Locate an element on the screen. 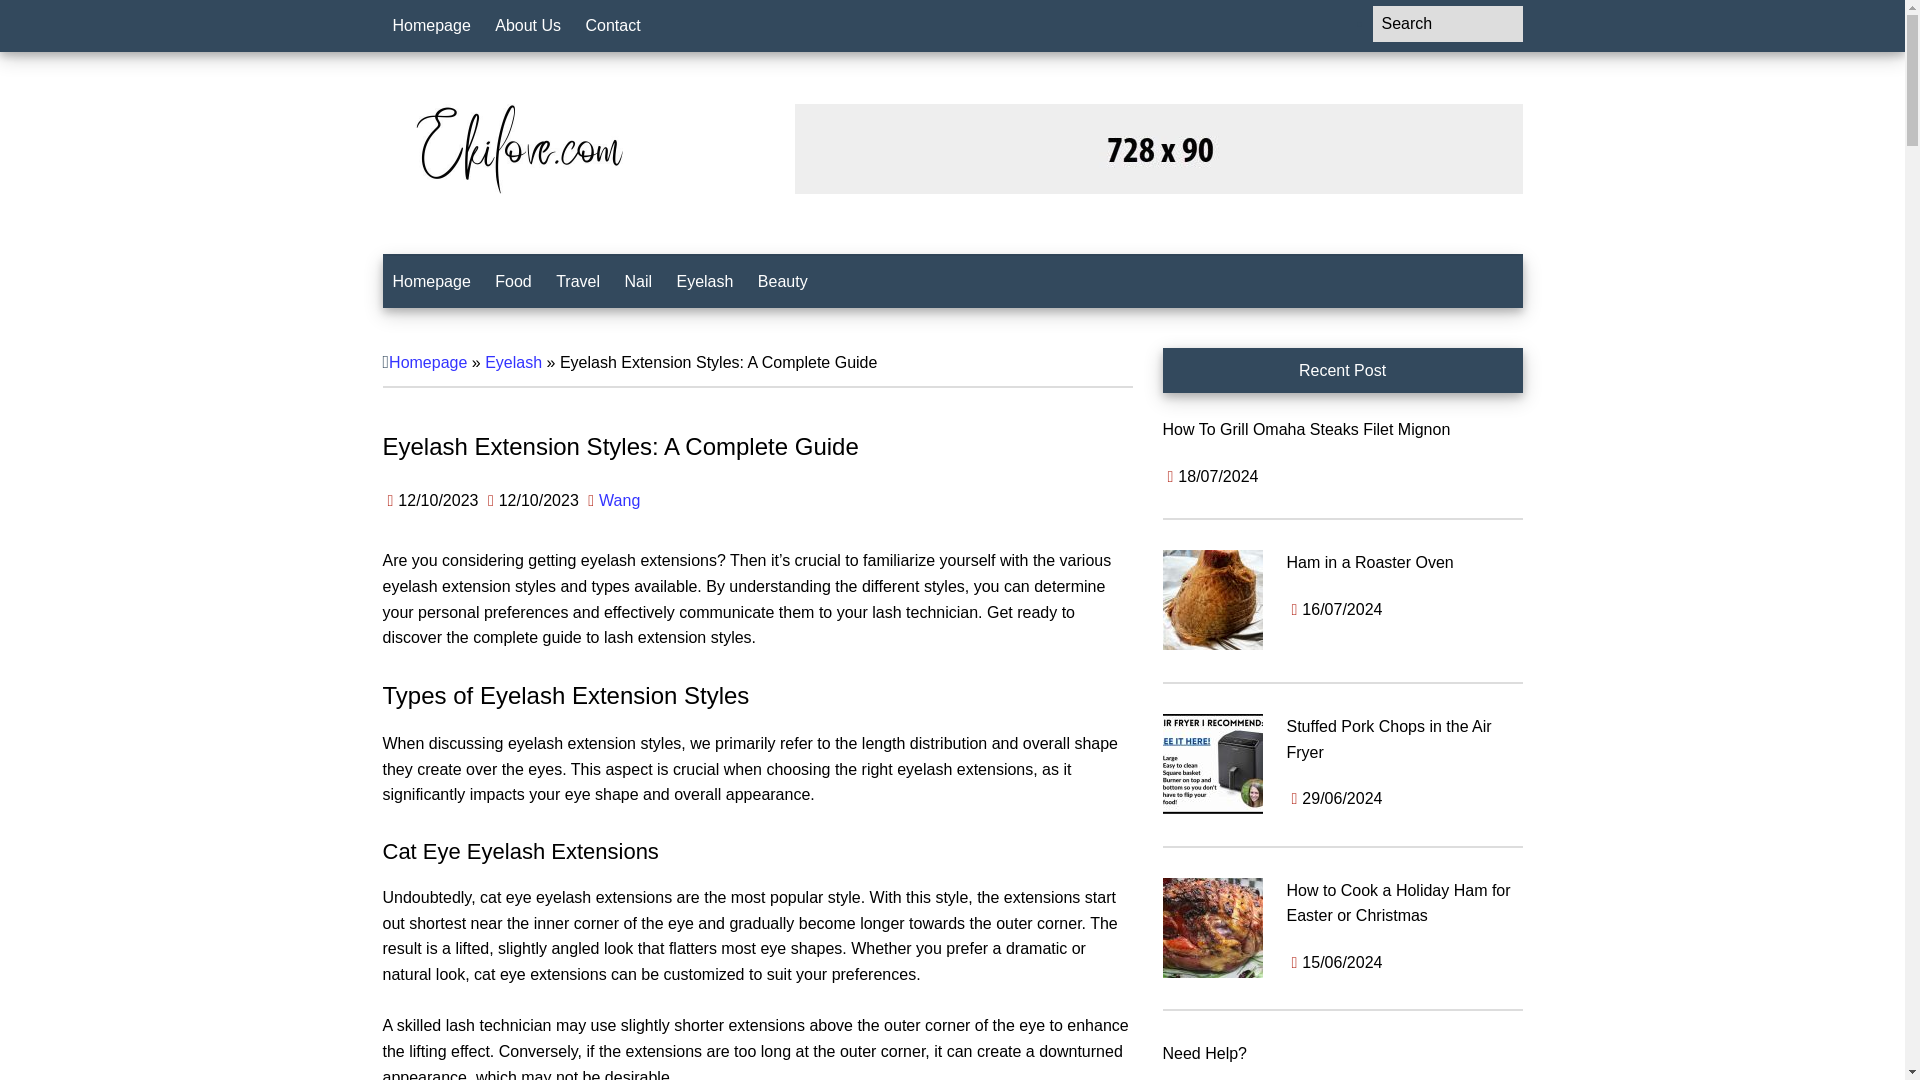 The image size is (1920, 1080). Nail is located at coordinates (638, 281).